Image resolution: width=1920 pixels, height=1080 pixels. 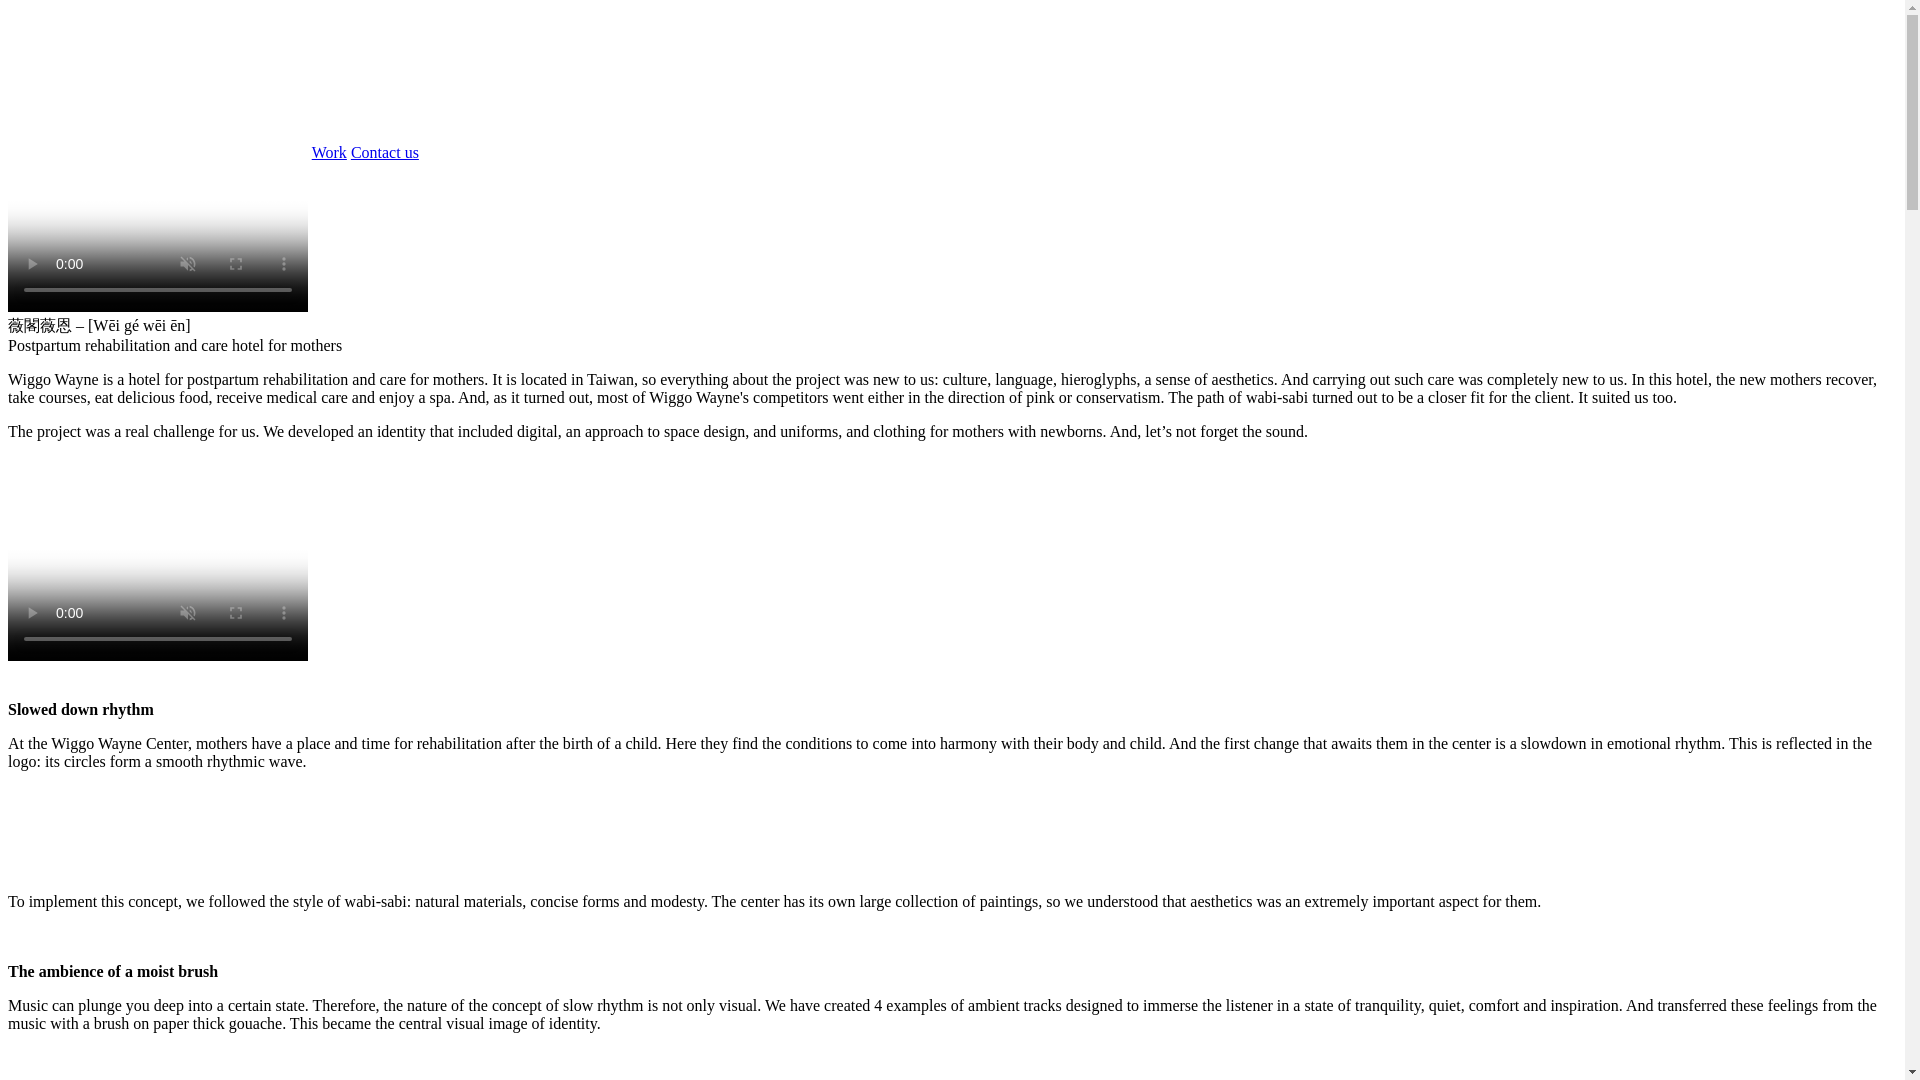 What do you see at coordinates (329, 152) in the screenshot?
I see `Work` at bounding box center [329, 152].